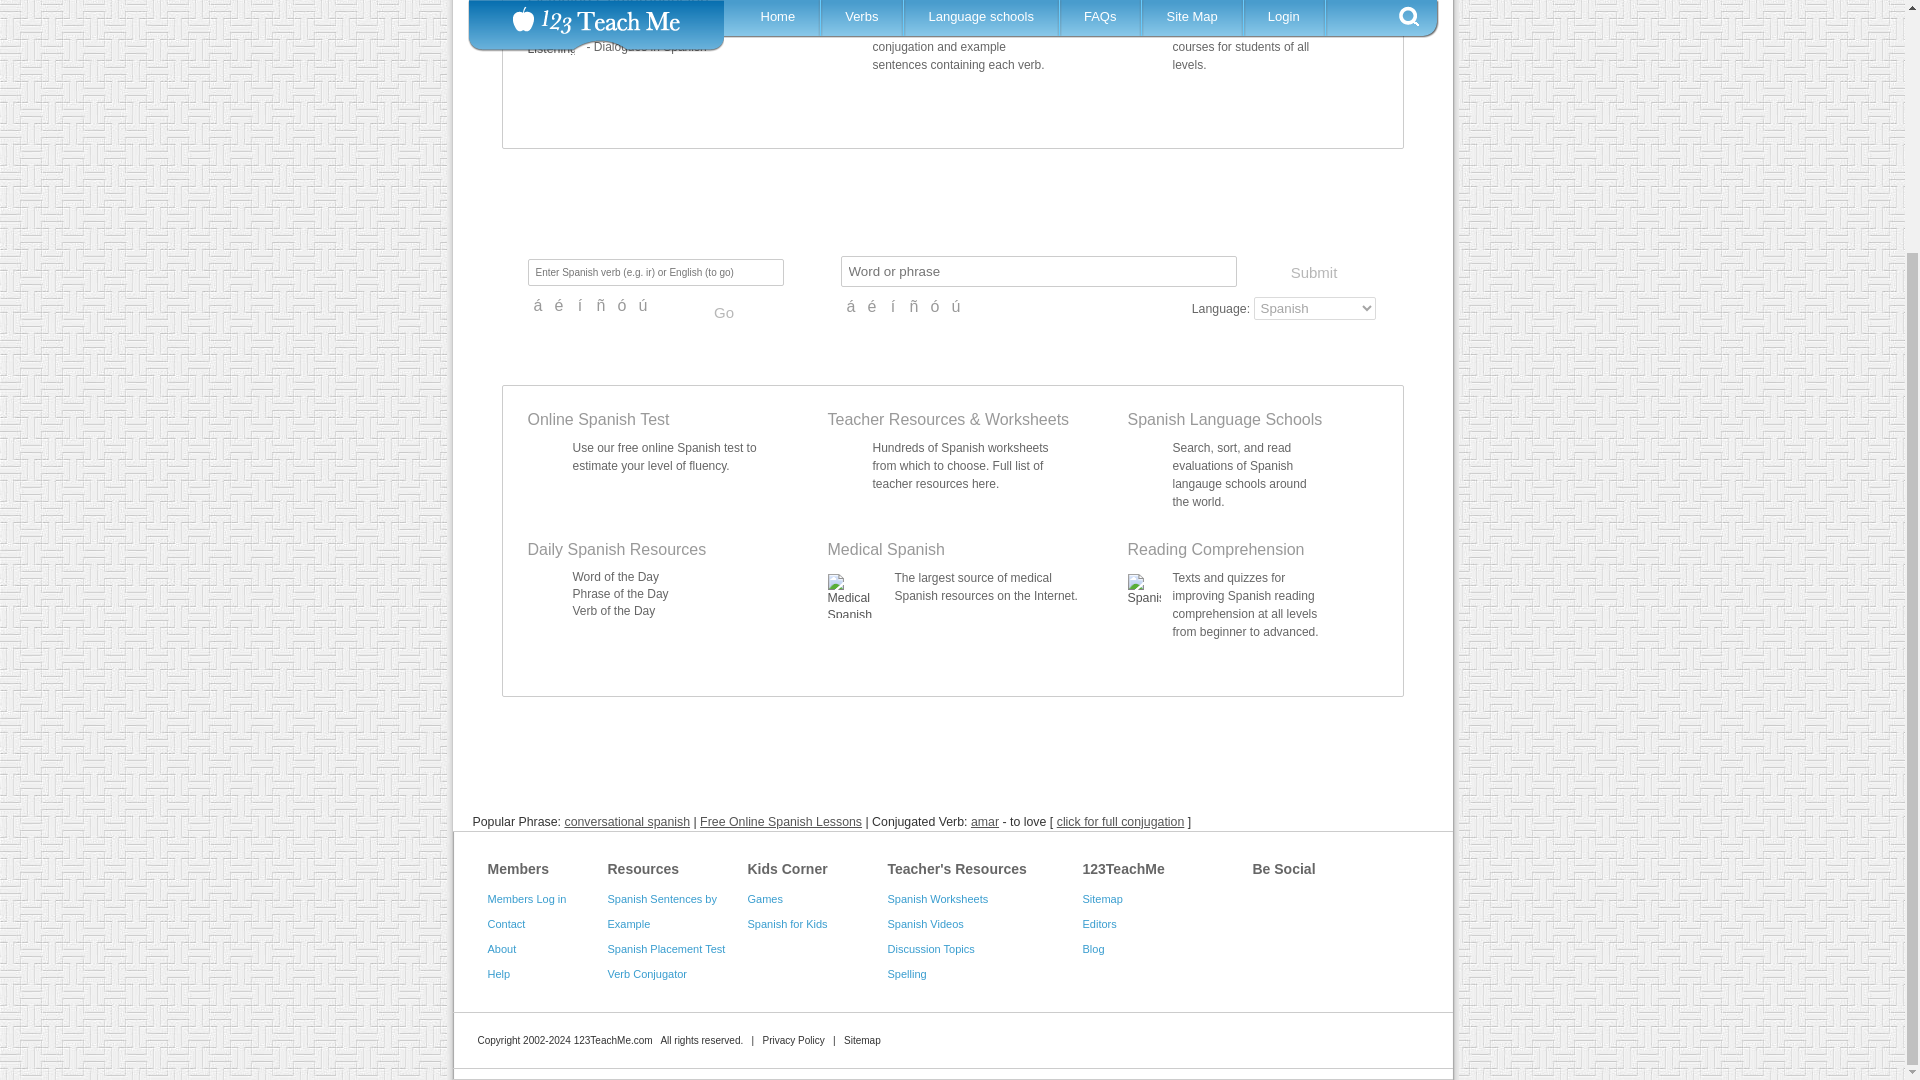 This screenshot has width=1920, height=1080. Describe the element at coordinates (896, 419) in the screenshot. I see `Spanish Teacher` at that location.